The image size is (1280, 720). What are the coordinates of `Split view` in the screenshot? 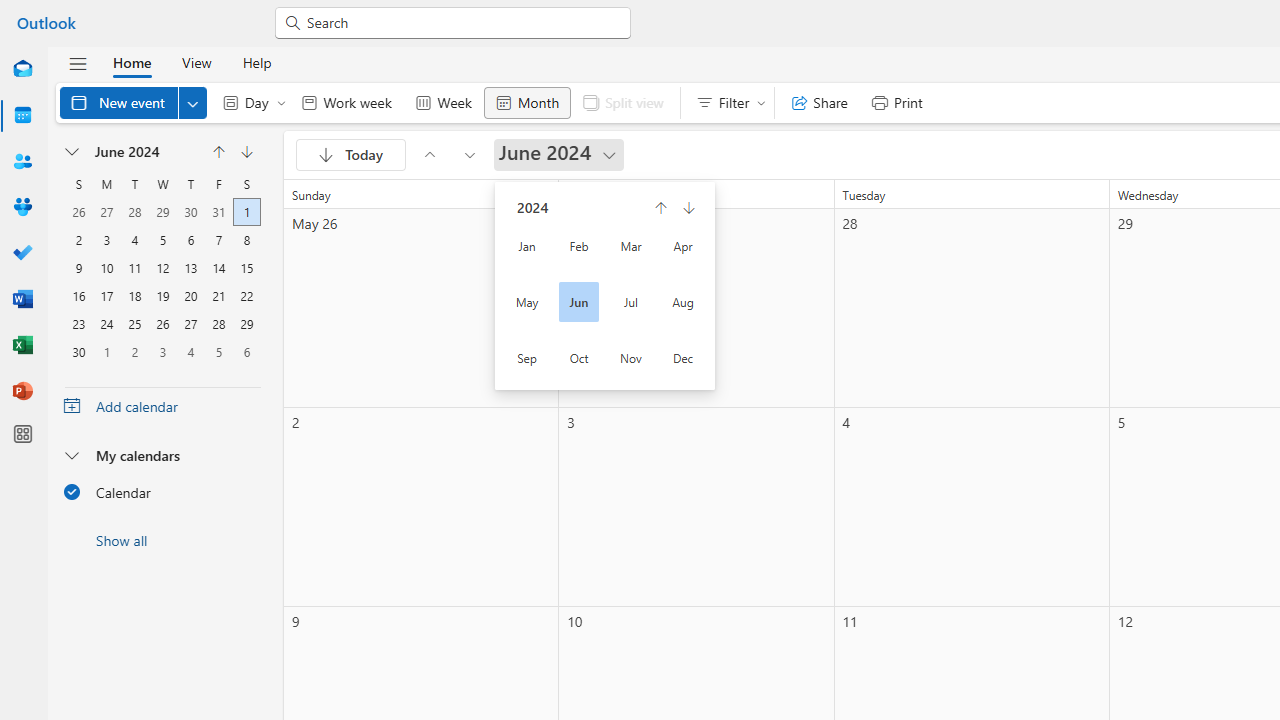 It's located at (622, 102).